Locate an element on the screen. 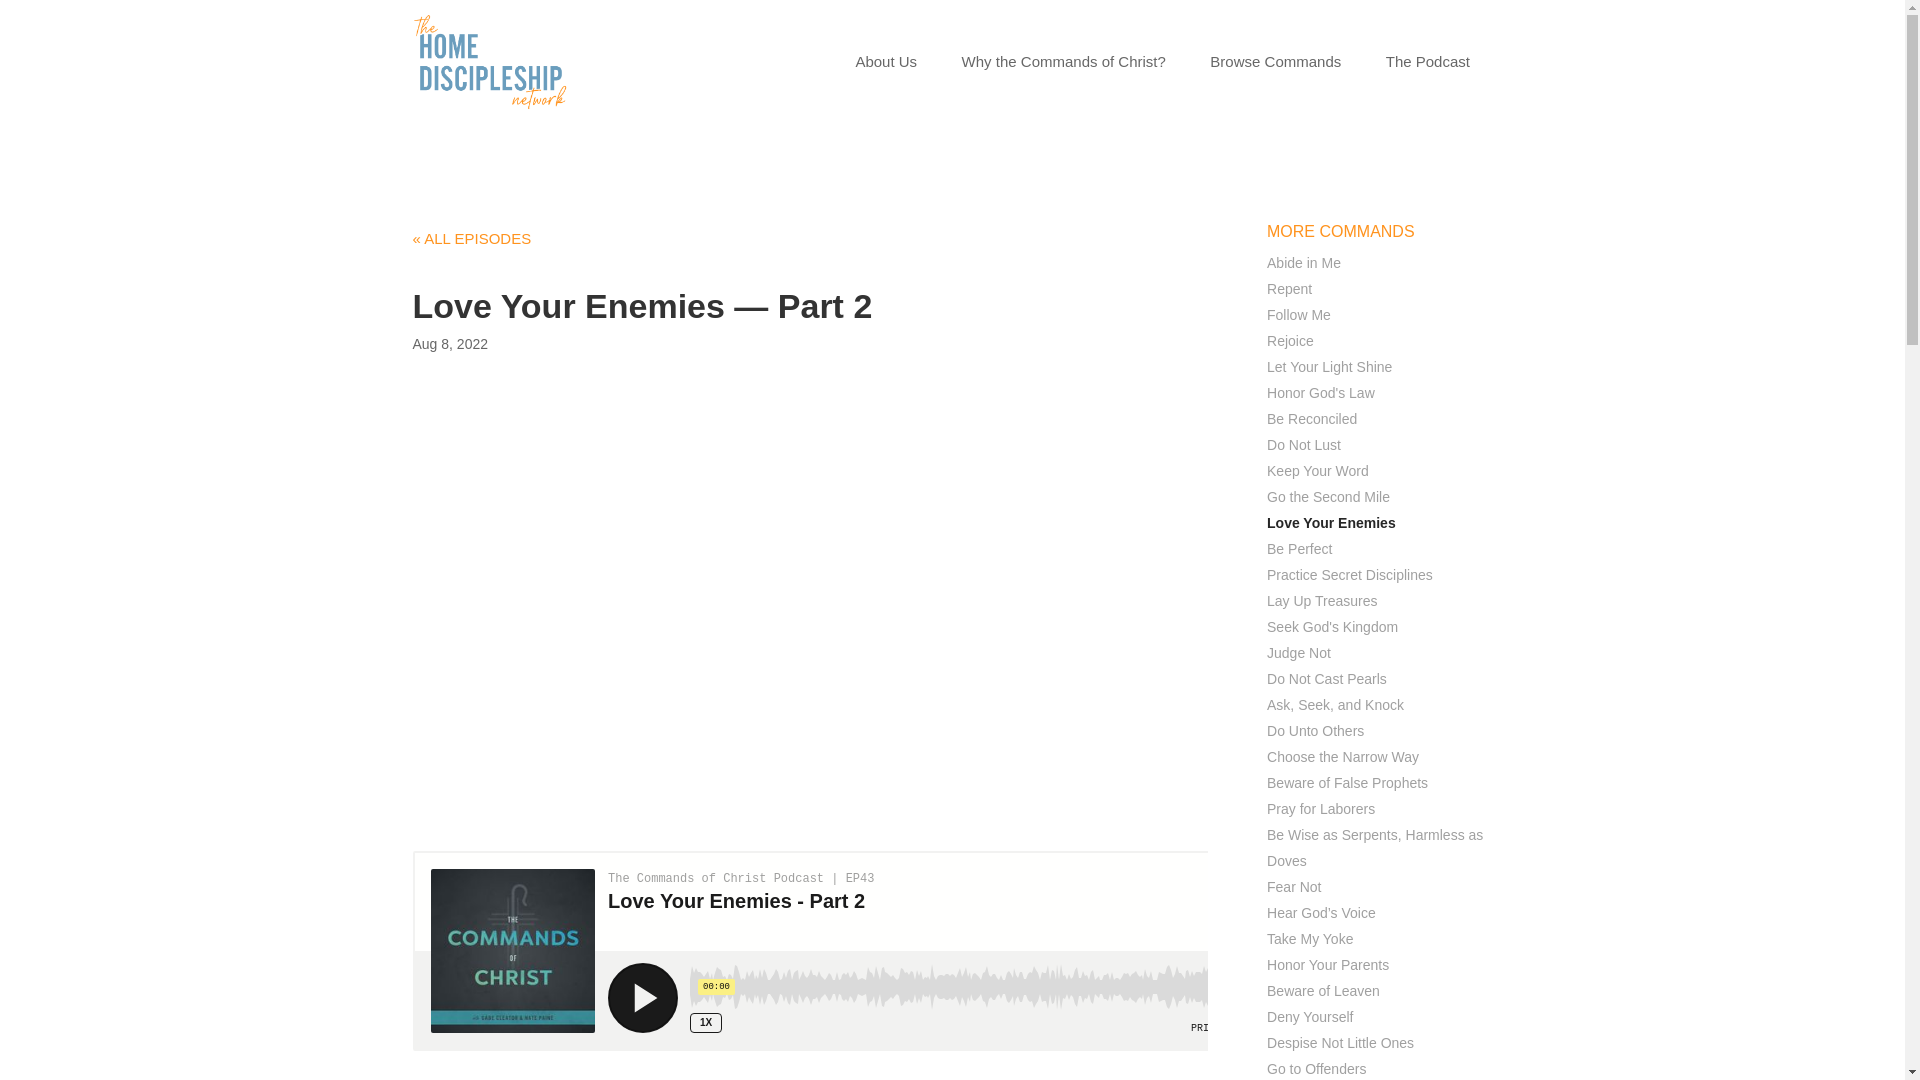  Honor Your Parents is located at coordinates (1328, 964).